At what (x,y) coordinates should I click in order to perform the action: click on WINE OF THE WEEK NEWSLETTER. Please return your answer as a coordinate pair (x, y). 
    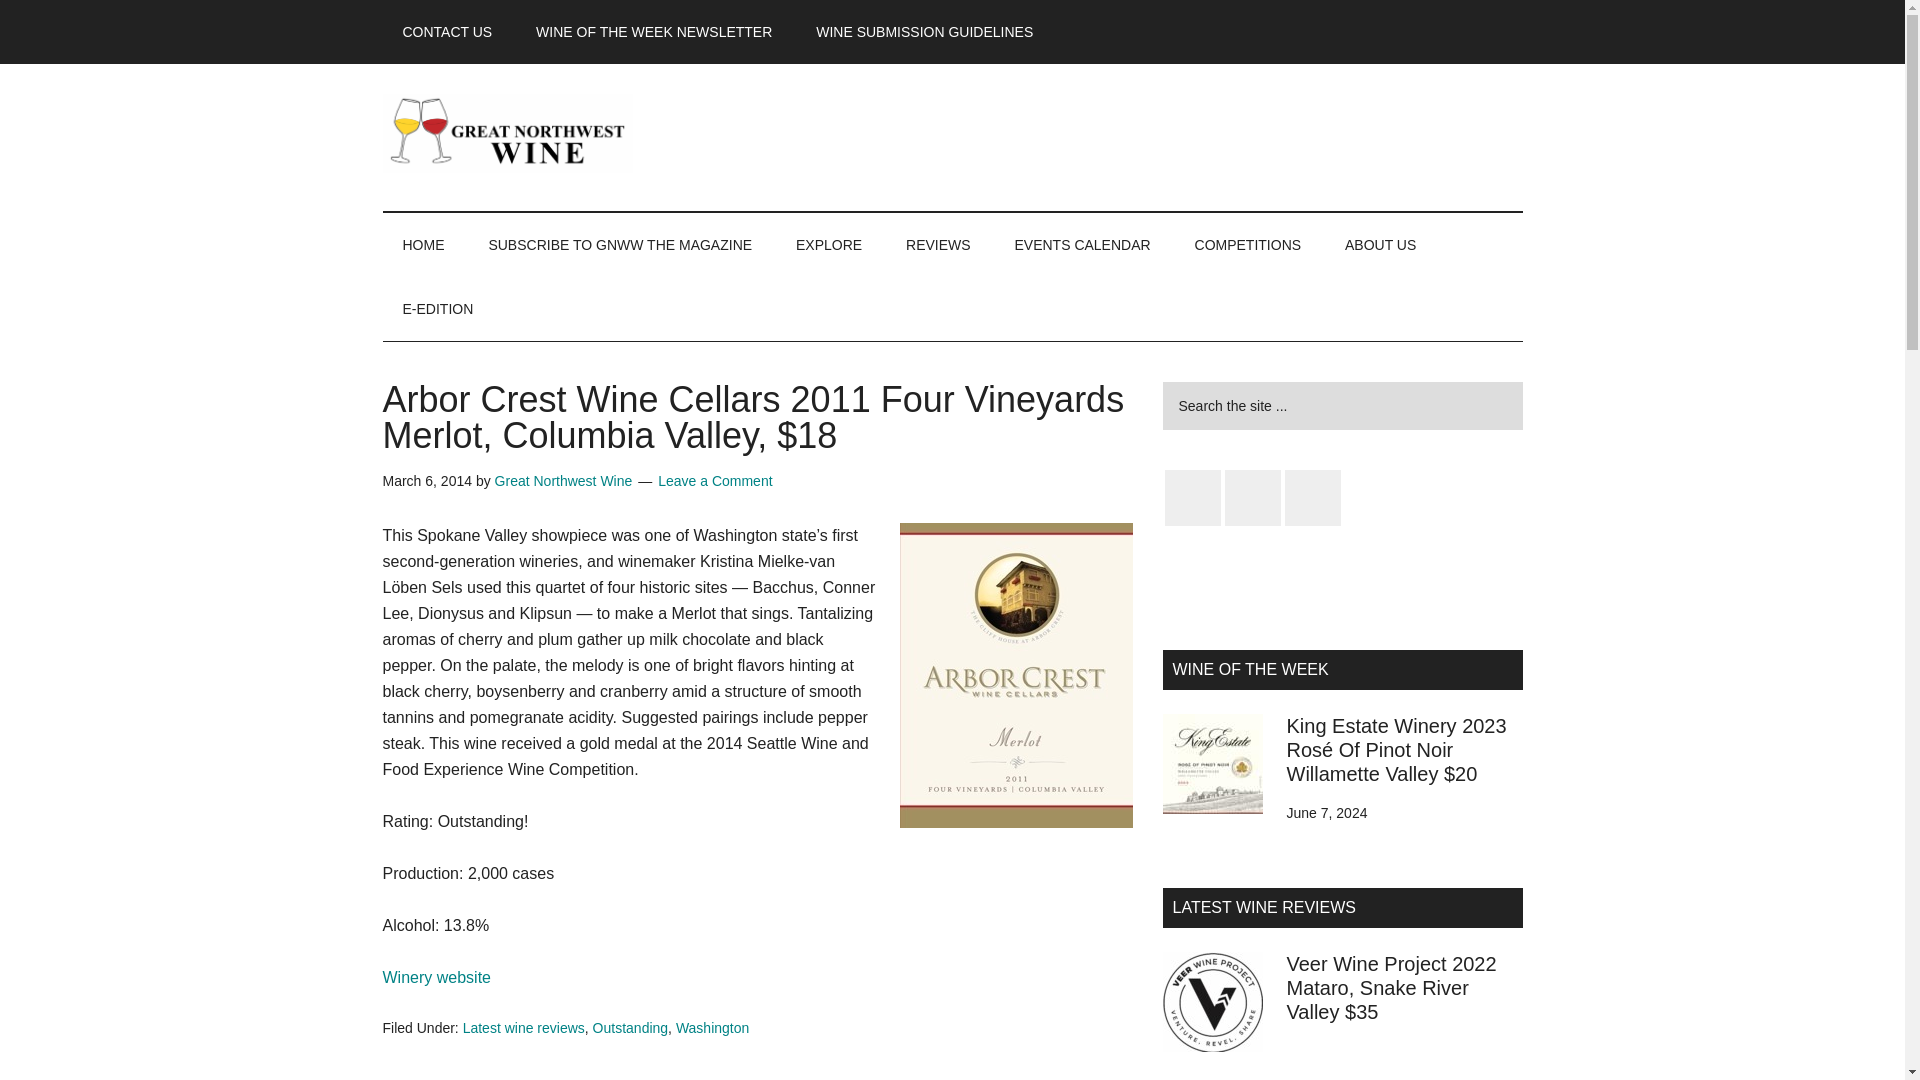
    Looking at the image, I should click on (654, 32).